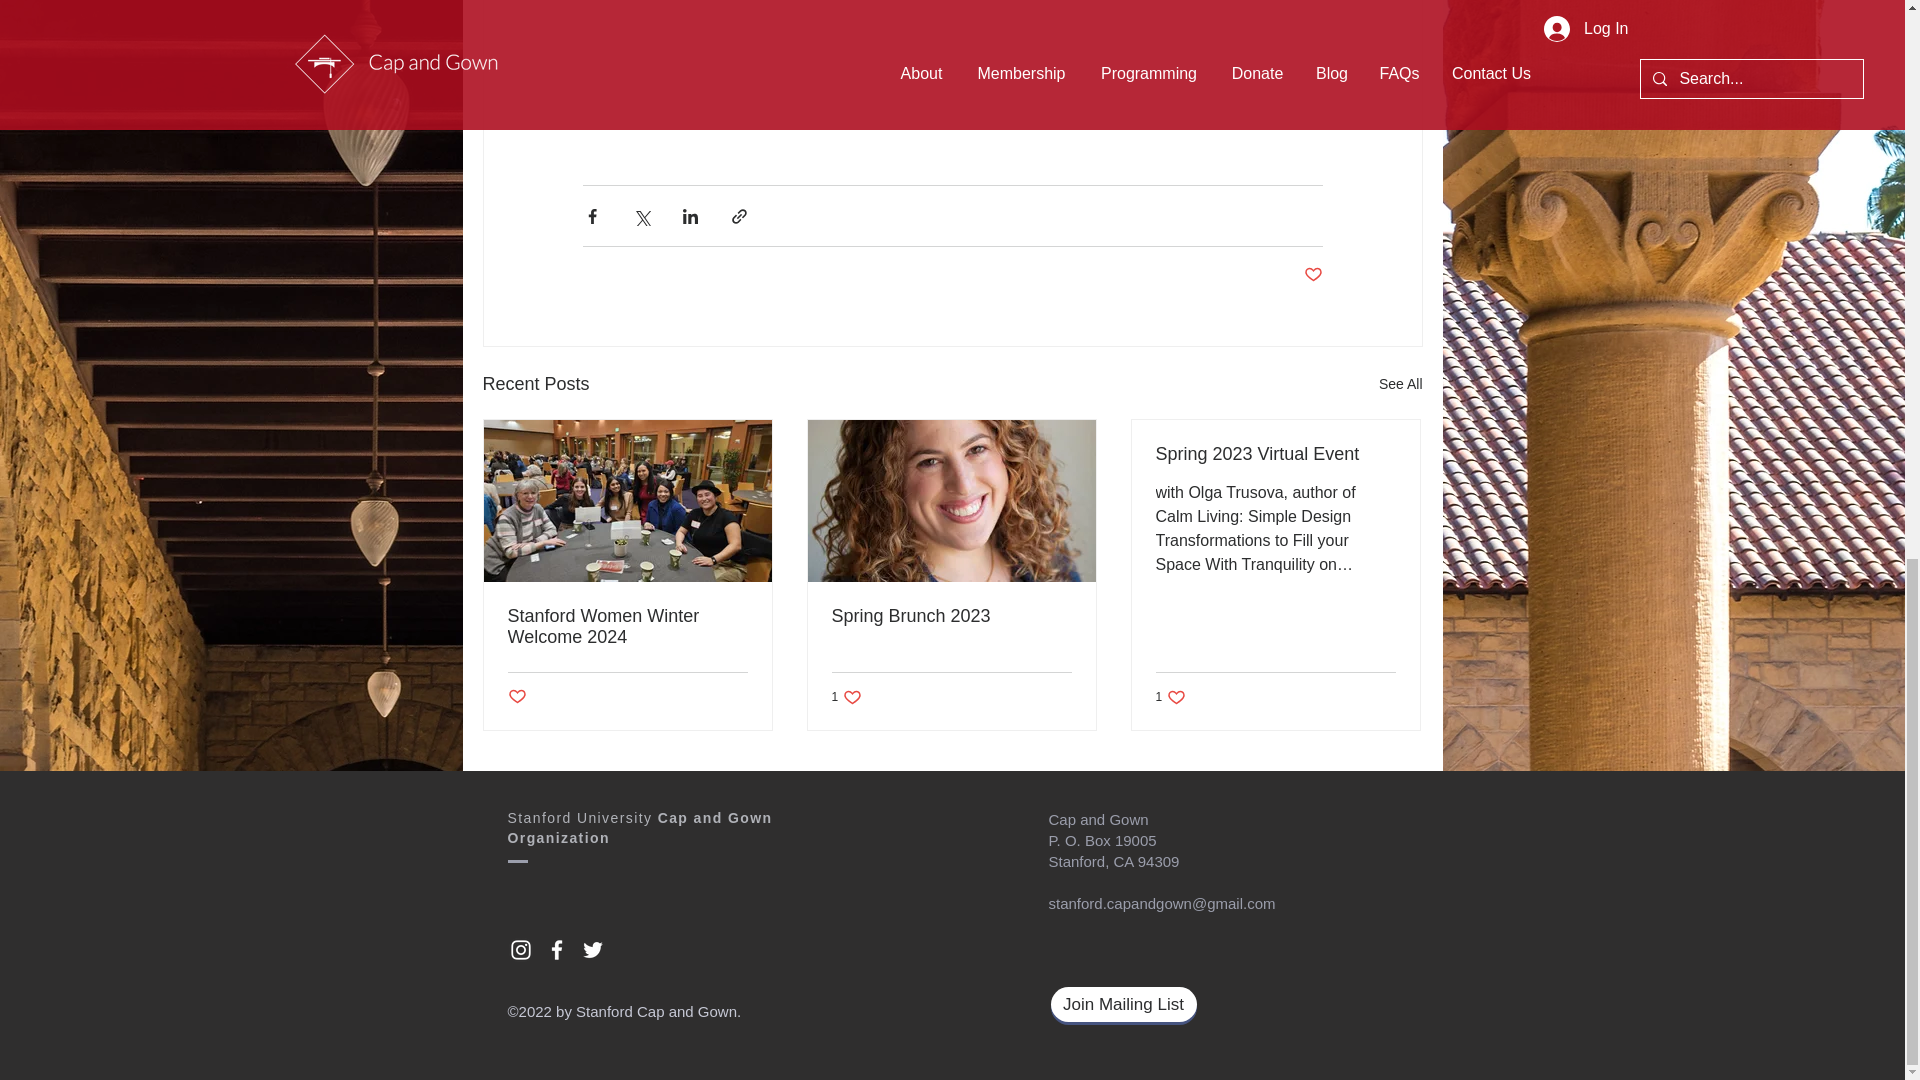 The height and width of the screenshot is (1080, 1920). I want to click on Stanford Women Winter Welcome 2024, so click(628, 626).